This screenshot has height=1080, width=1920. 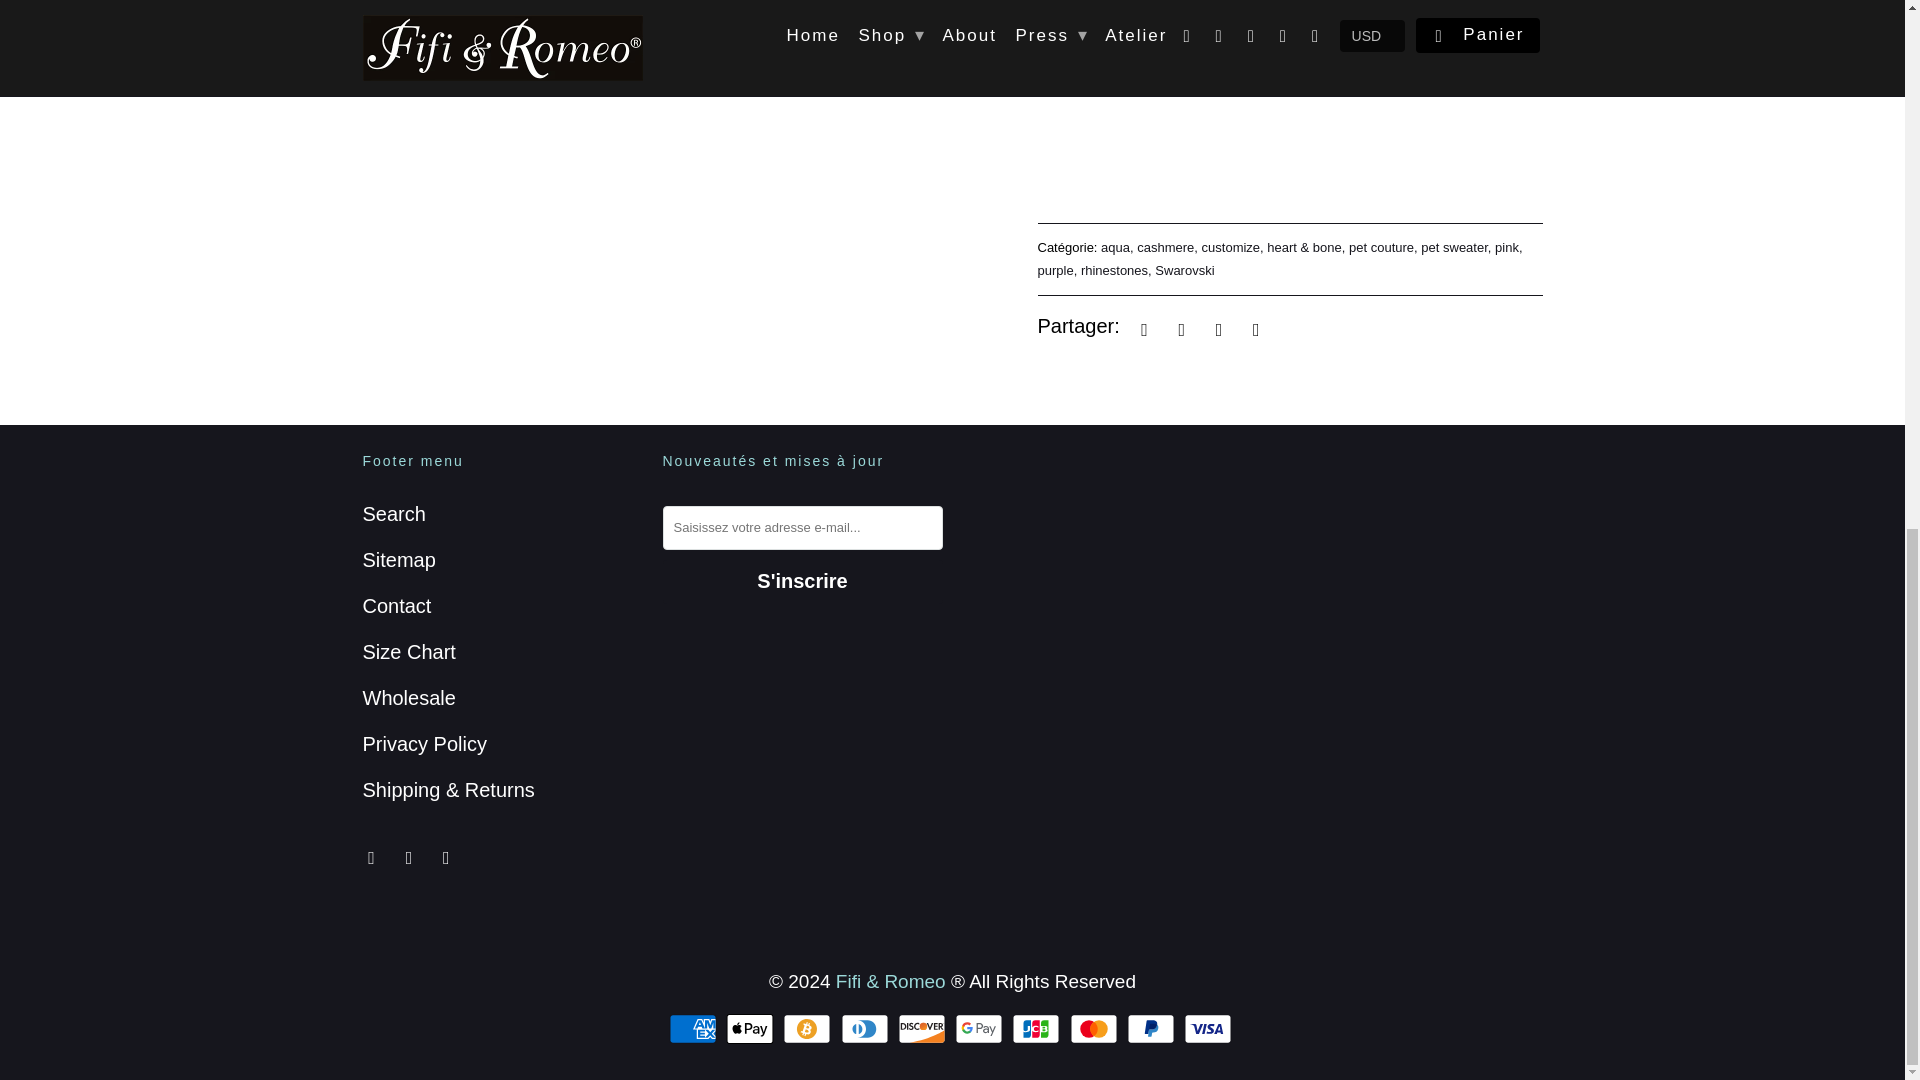 What do you see at coordinates (1037, 1029) in the screenshot?
I see `JCB` at bounding box center [1037, 1029].